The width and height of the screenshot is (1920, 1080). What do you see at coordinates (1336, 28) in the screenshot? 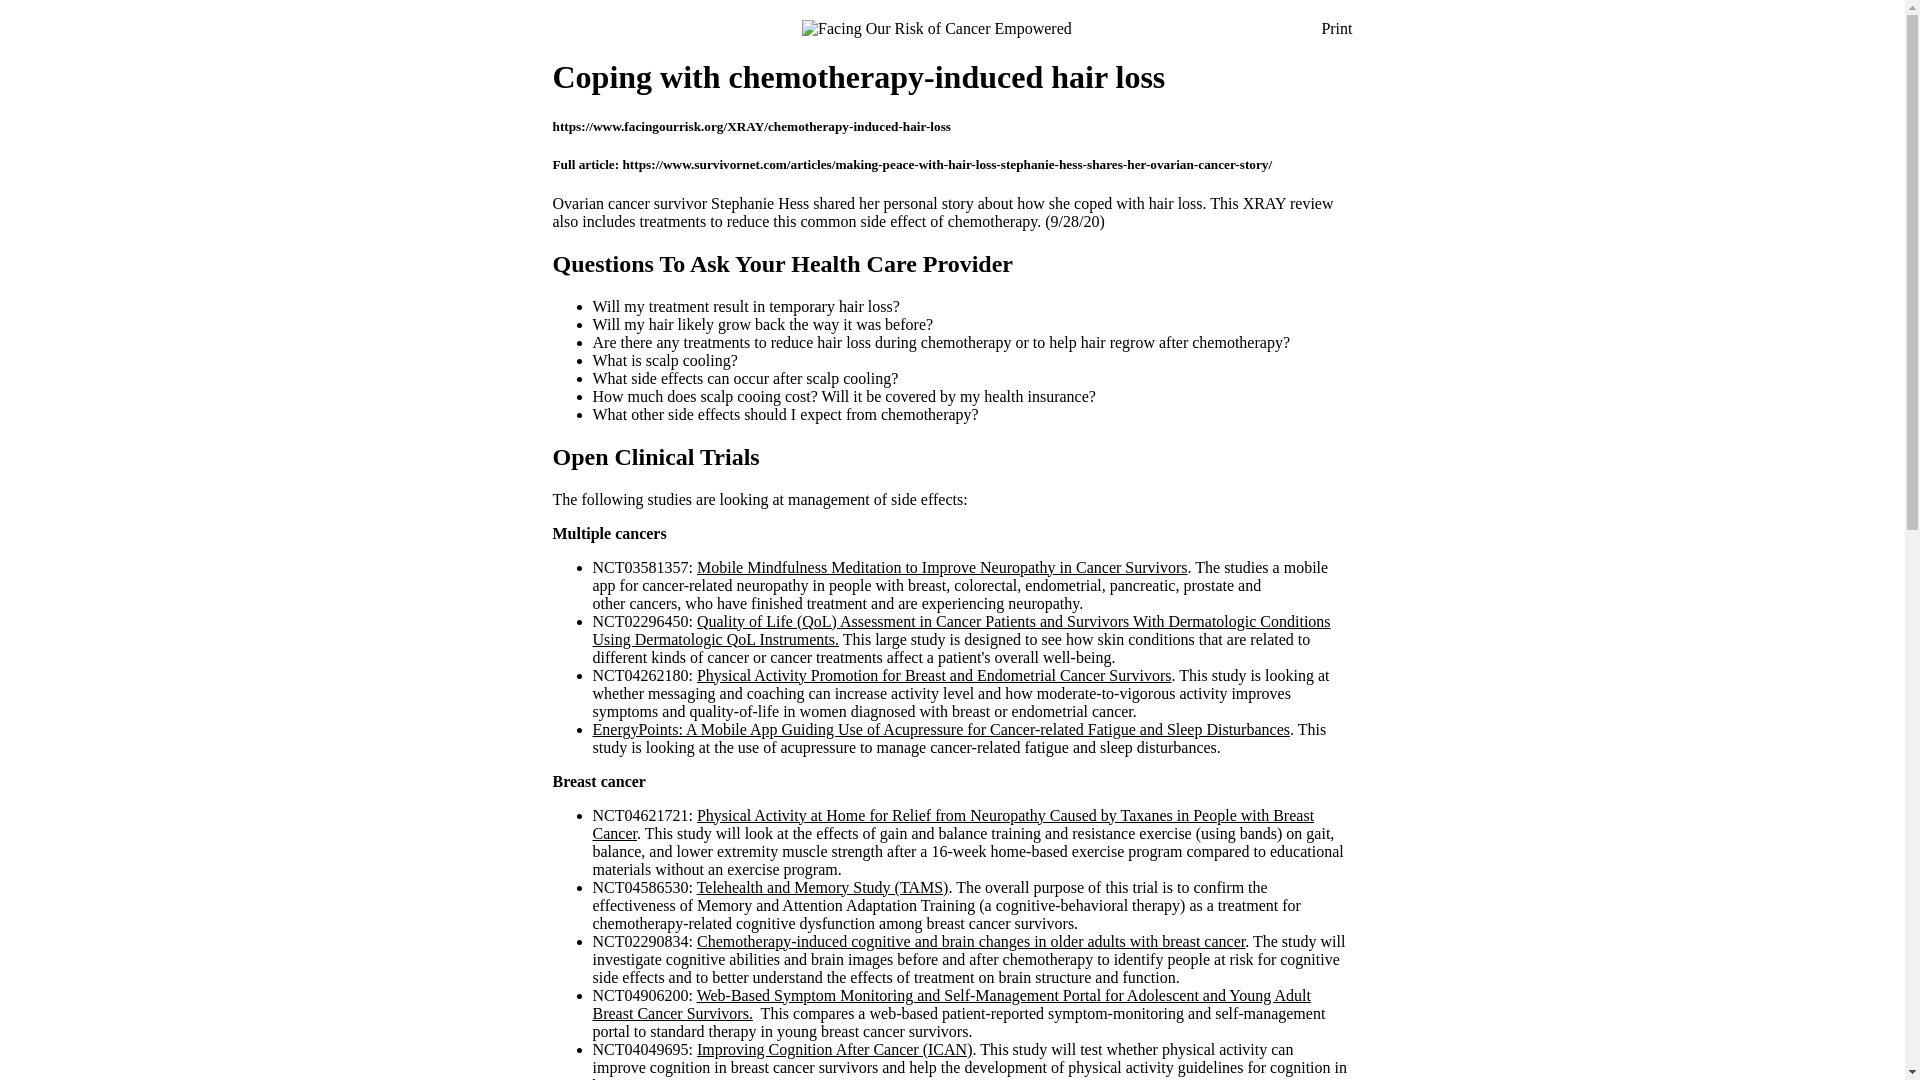
I see `Print` at bounding box center [1336, 28].